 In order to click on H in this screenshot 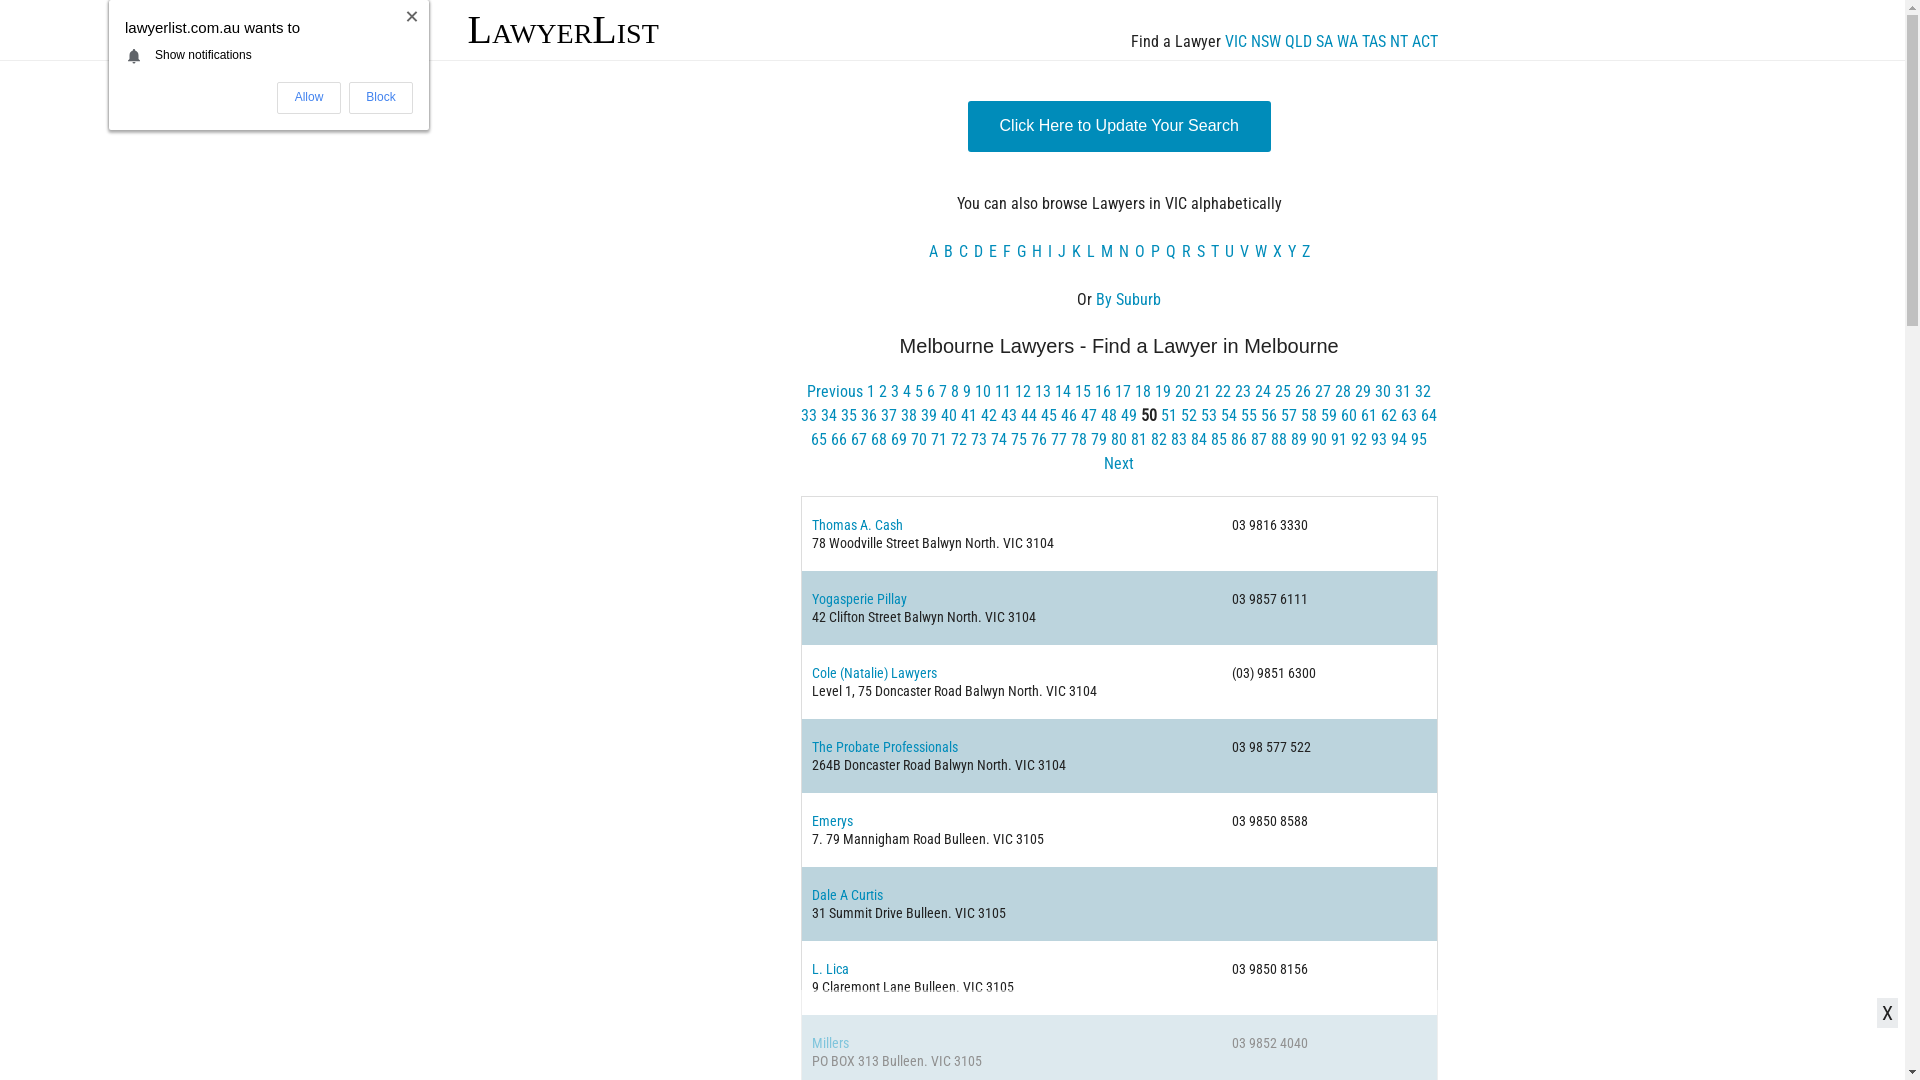, I will do `click(1037, 252)`.